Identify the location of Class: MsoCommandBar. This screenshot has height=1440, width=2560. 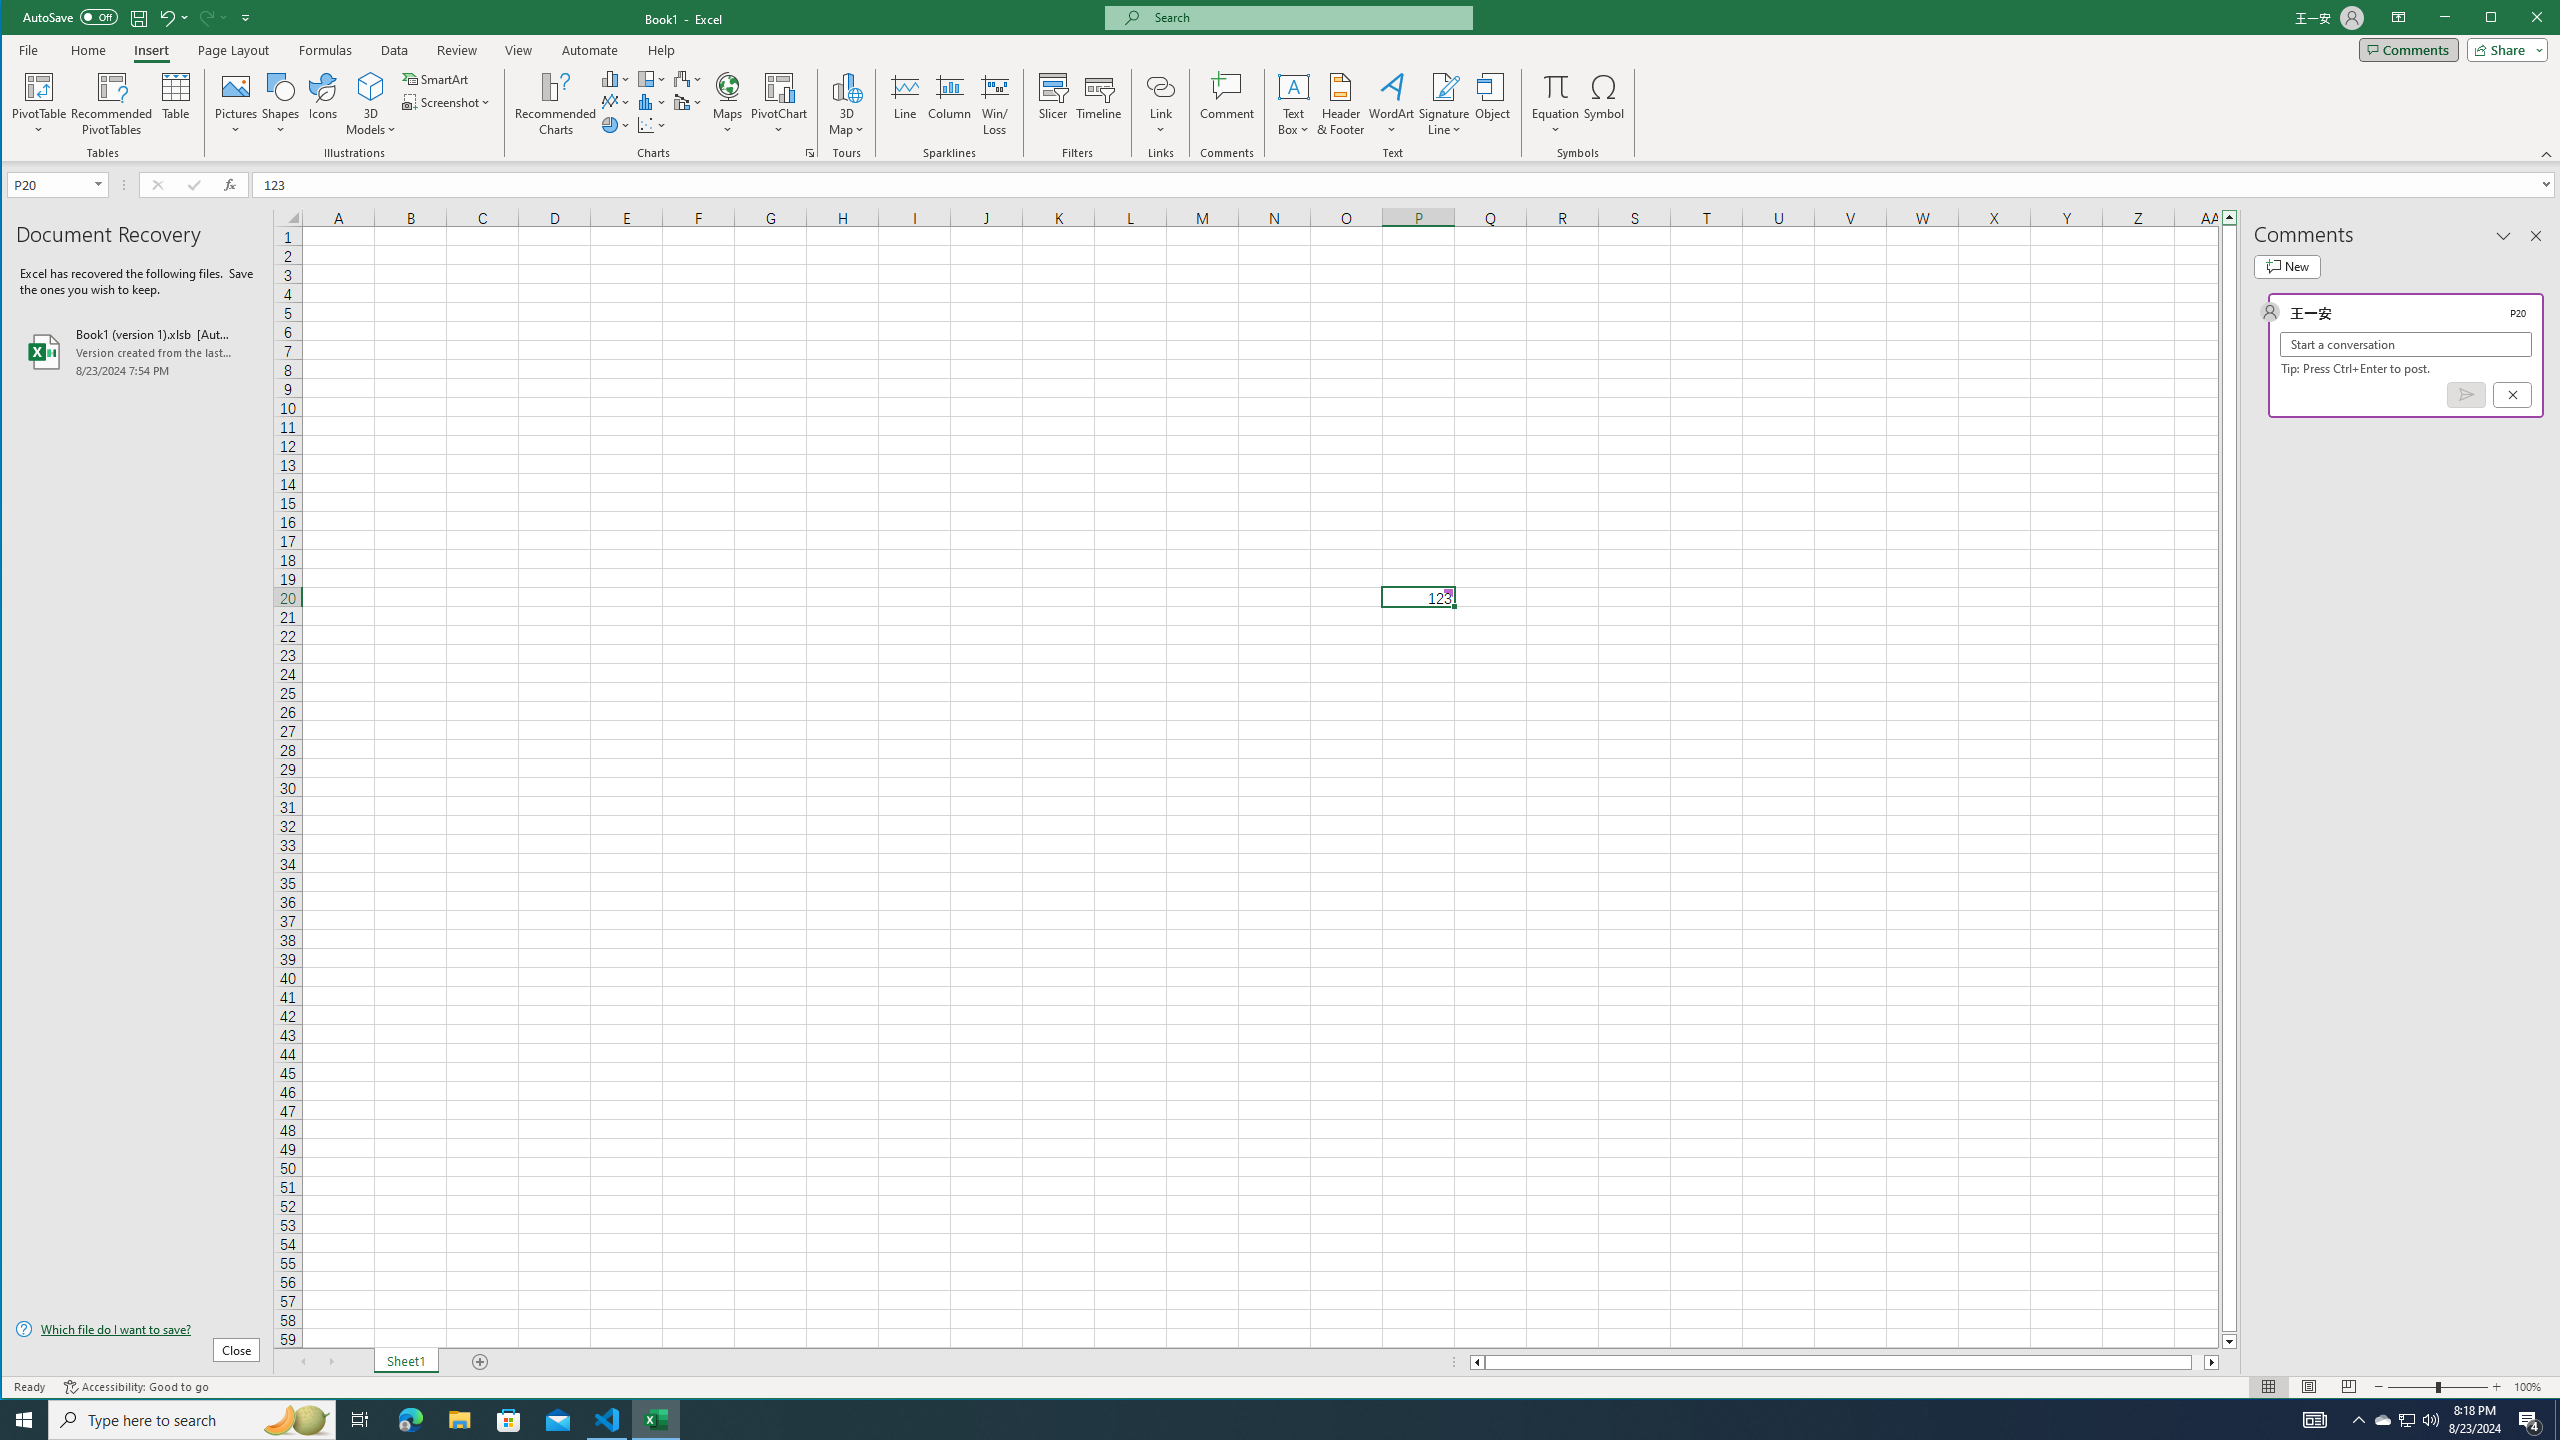
(1281, 81).